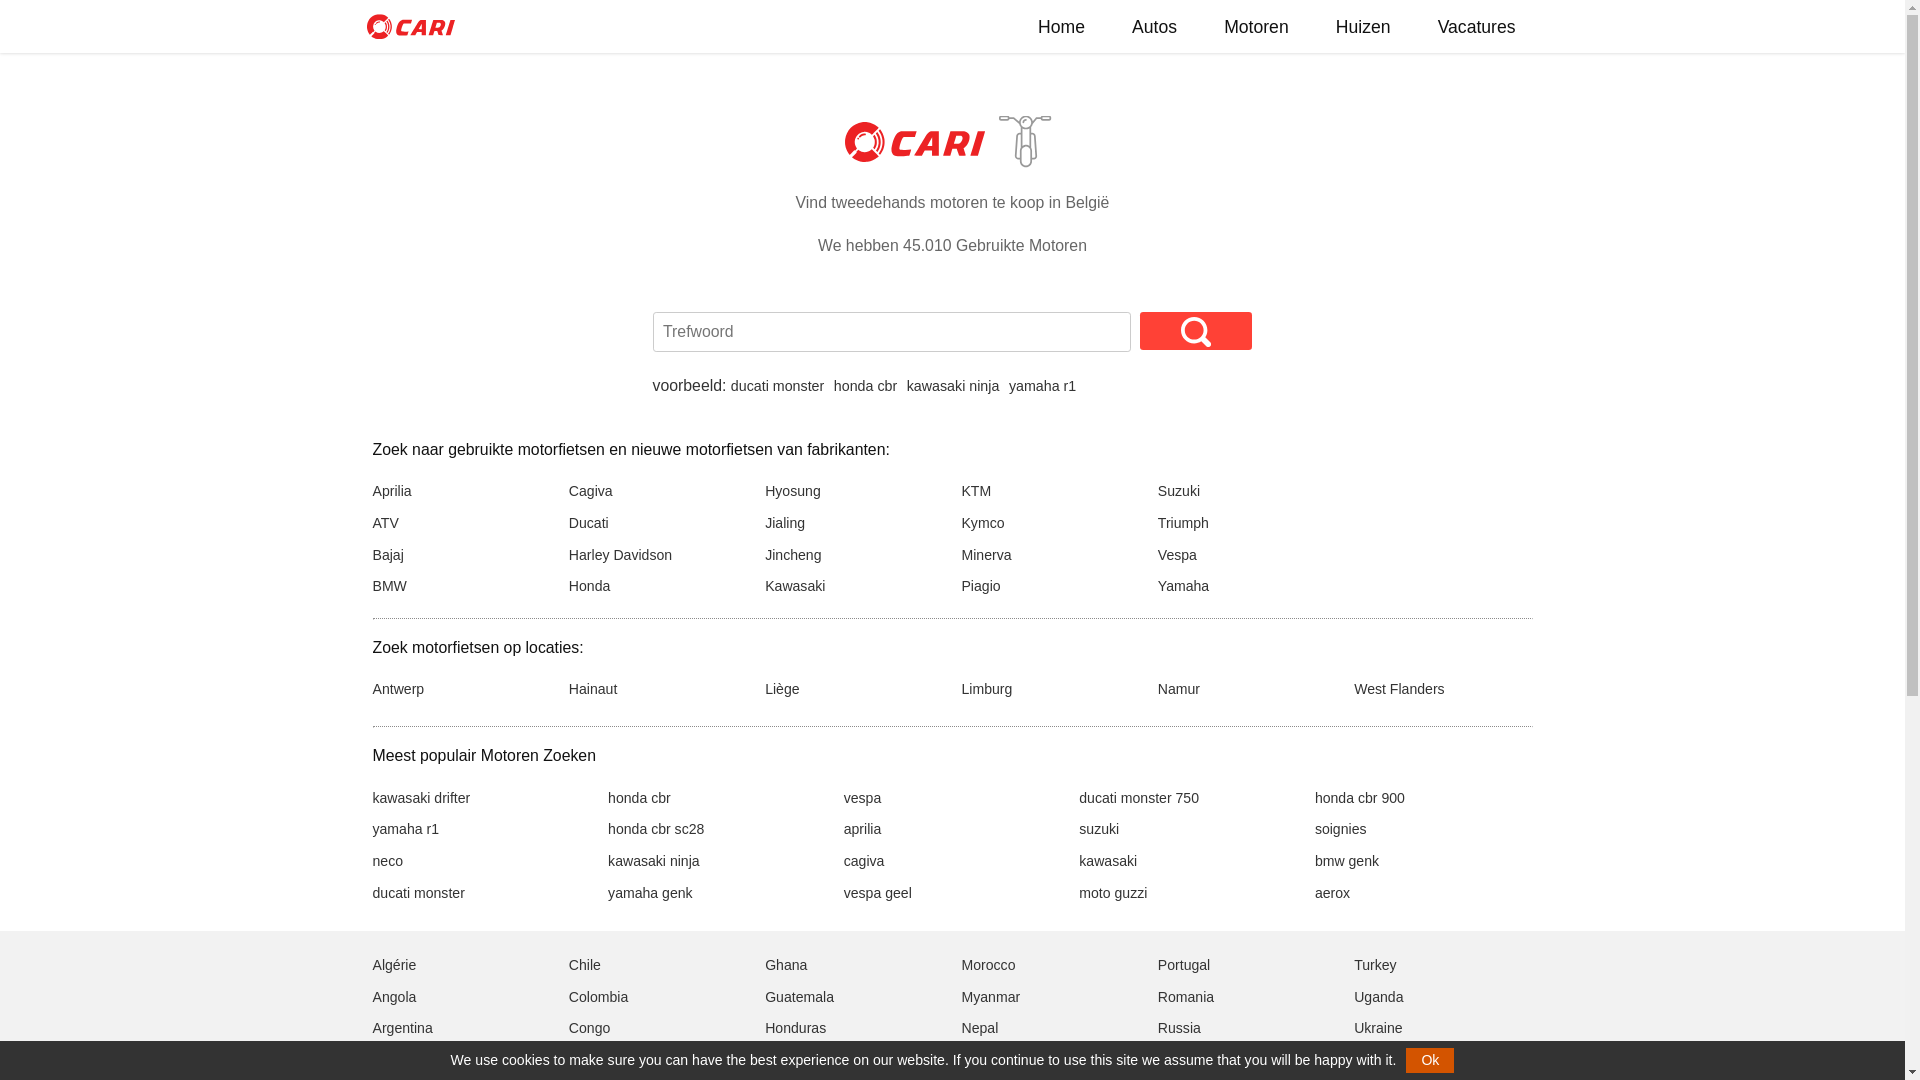  I want to click on Morocco, so click(988, 965).